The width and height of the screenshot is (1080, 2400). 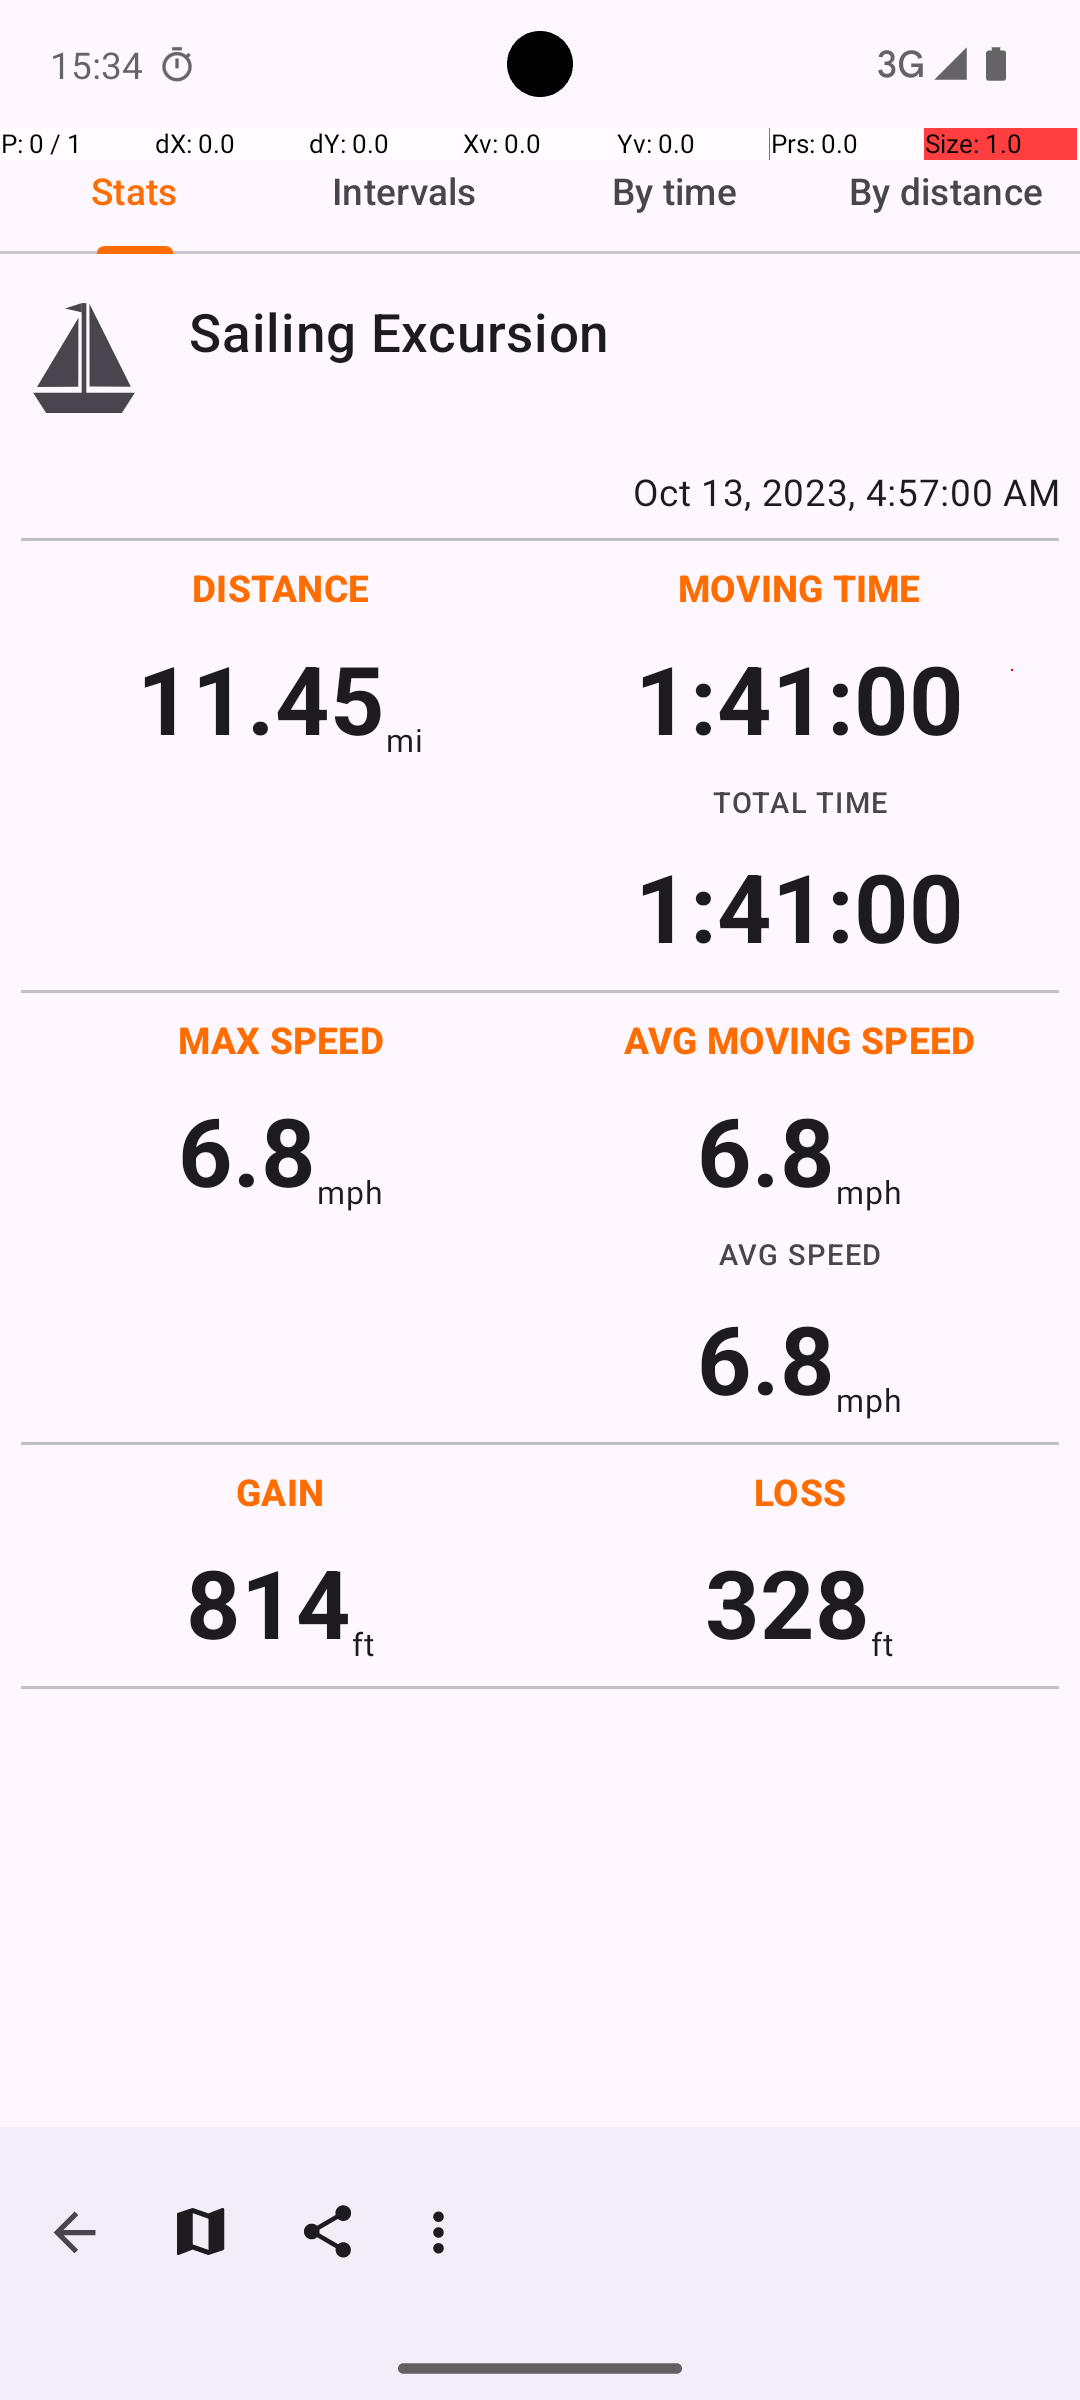 I want to click on 328, so click(x=788, y=1602).